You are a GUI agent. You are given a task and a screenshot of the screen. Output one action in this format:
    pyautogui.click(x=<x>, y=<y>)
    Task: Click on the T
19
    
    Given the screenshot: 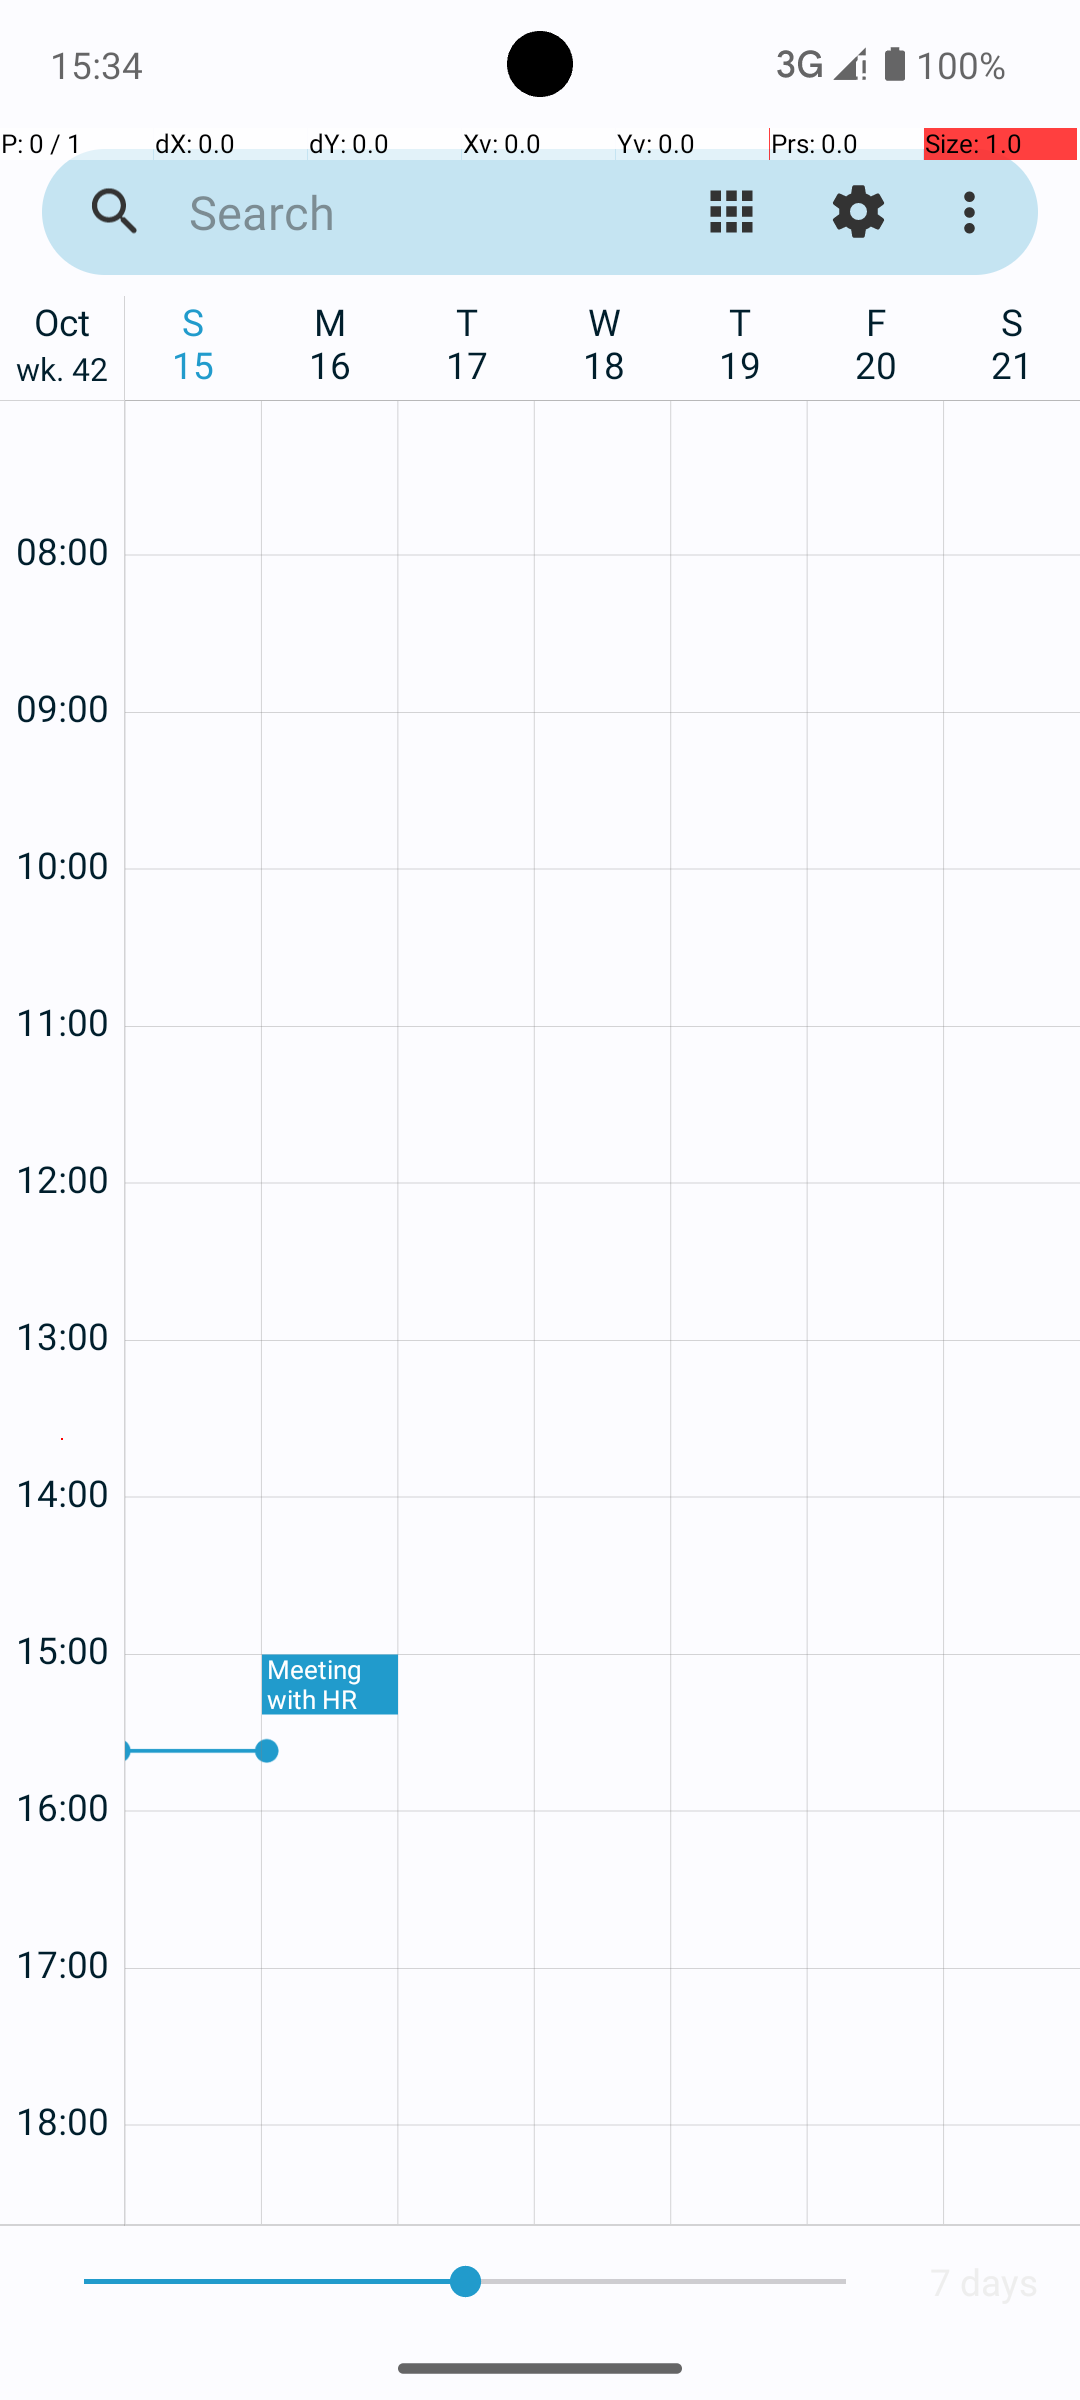 What is the action you would take?
    pyautogui.click(x=740, y=343)
    